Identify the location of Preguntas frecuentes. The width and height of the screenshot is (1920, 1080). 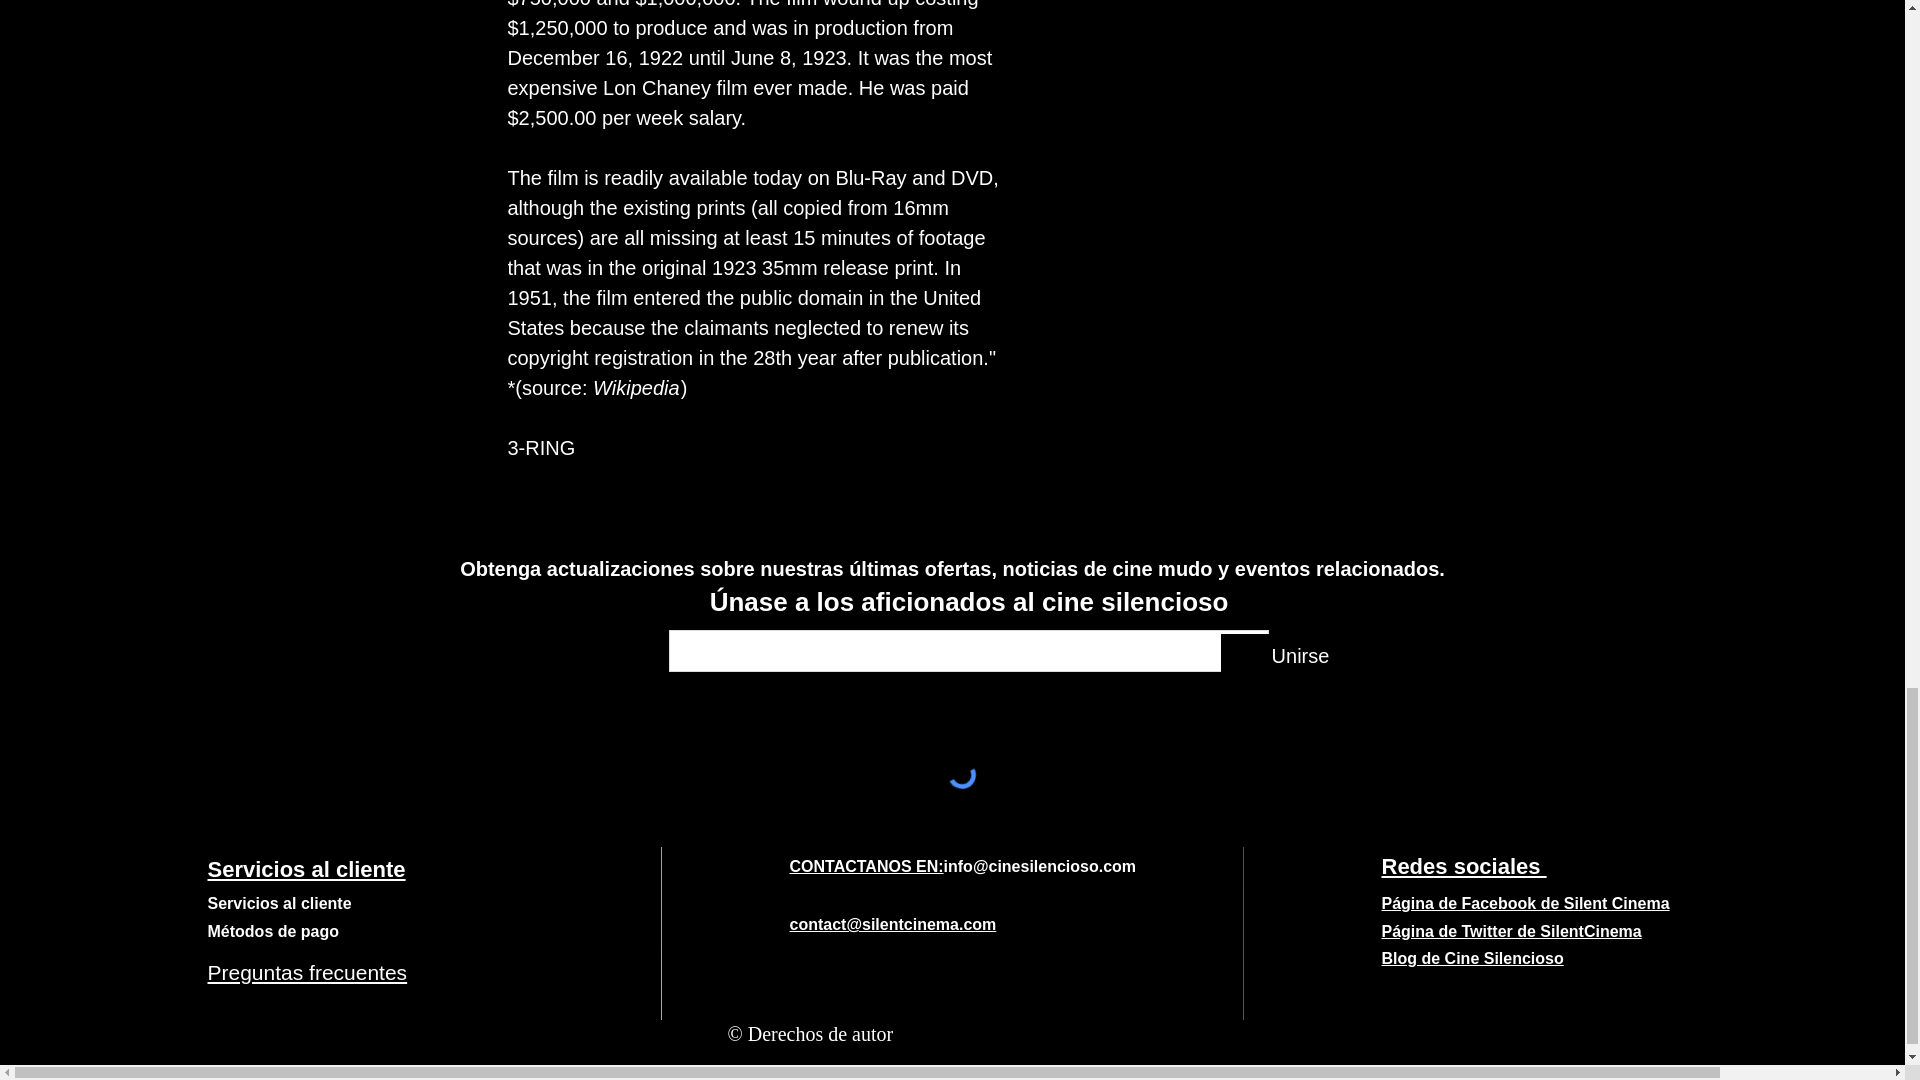
(307, 972).